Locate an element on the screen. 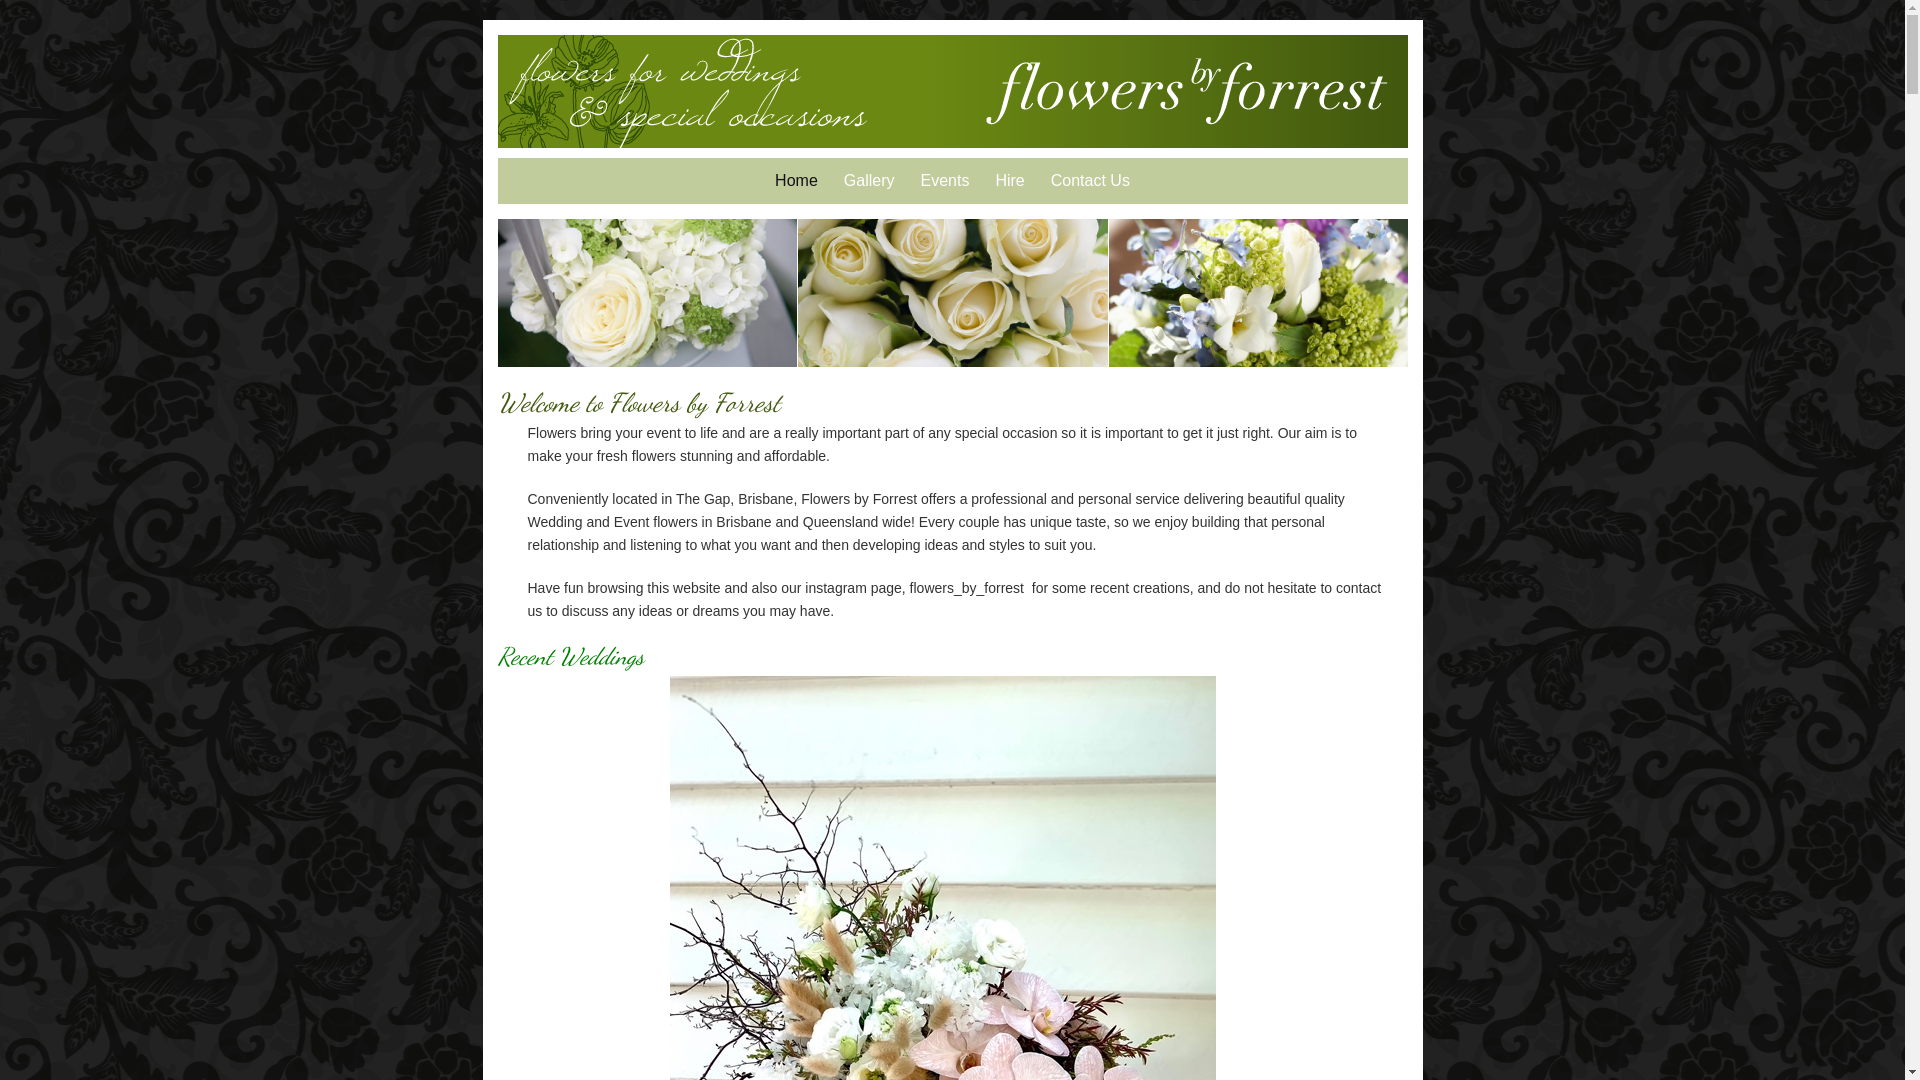  Events is located at coordinates (944, 181).